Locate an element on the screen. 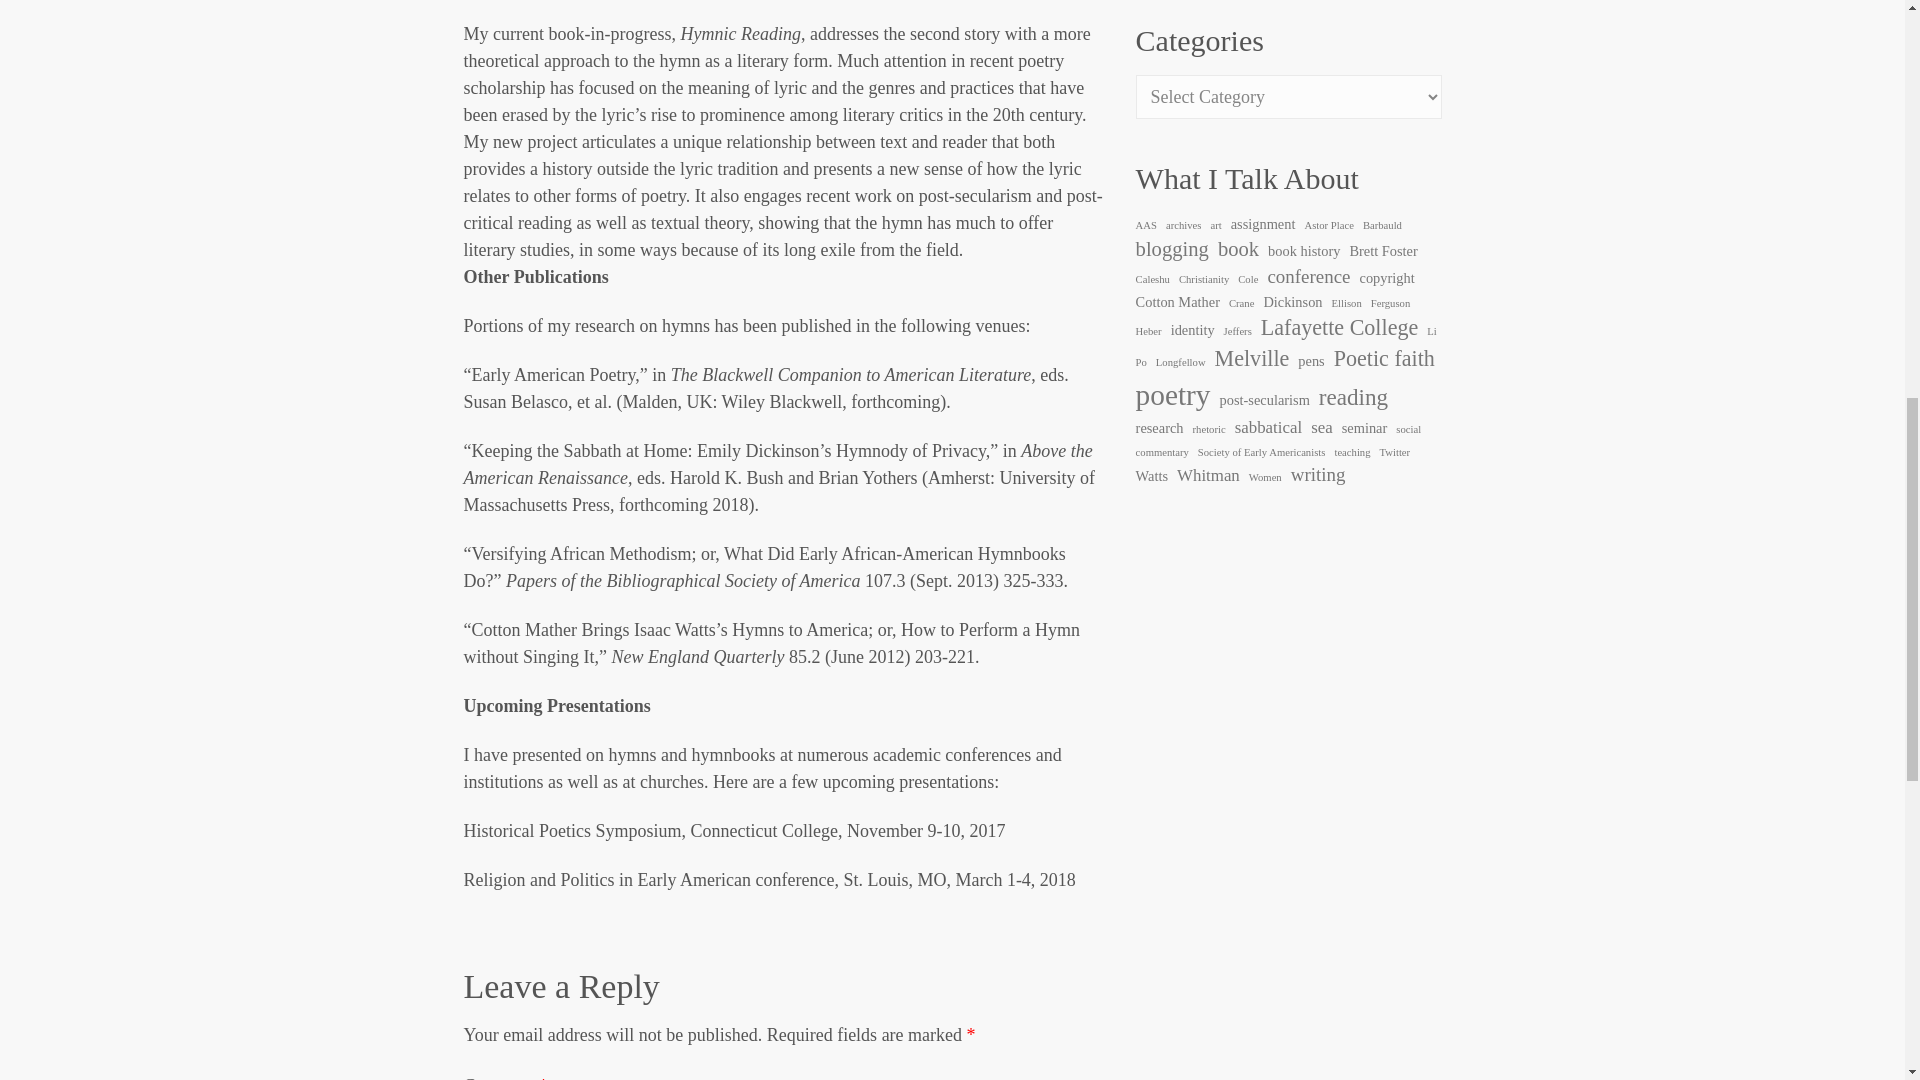 This screenshot has height=1080, width=1920. book is located at coordinates (1238, 248).